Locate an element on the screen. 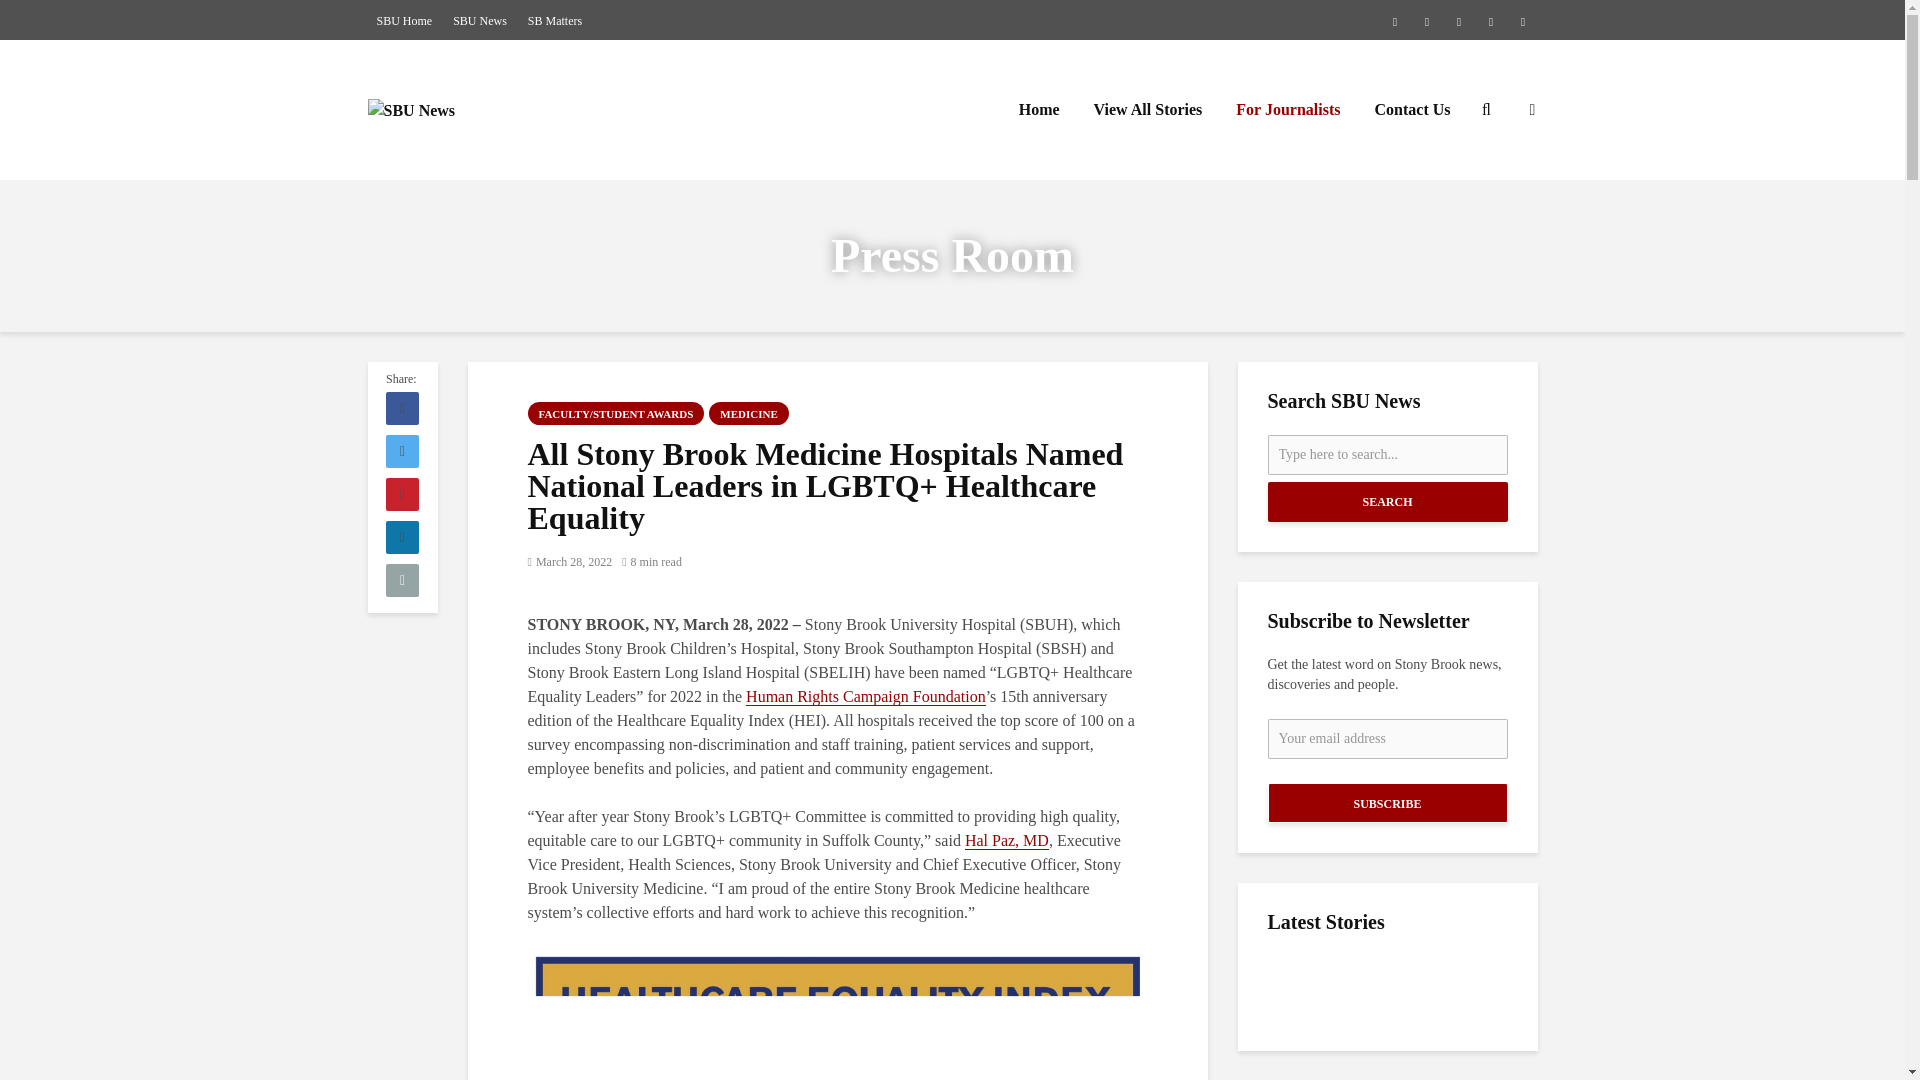 The image size is (1920, 1080). For Journalists is located at coordinates (1288, 109).